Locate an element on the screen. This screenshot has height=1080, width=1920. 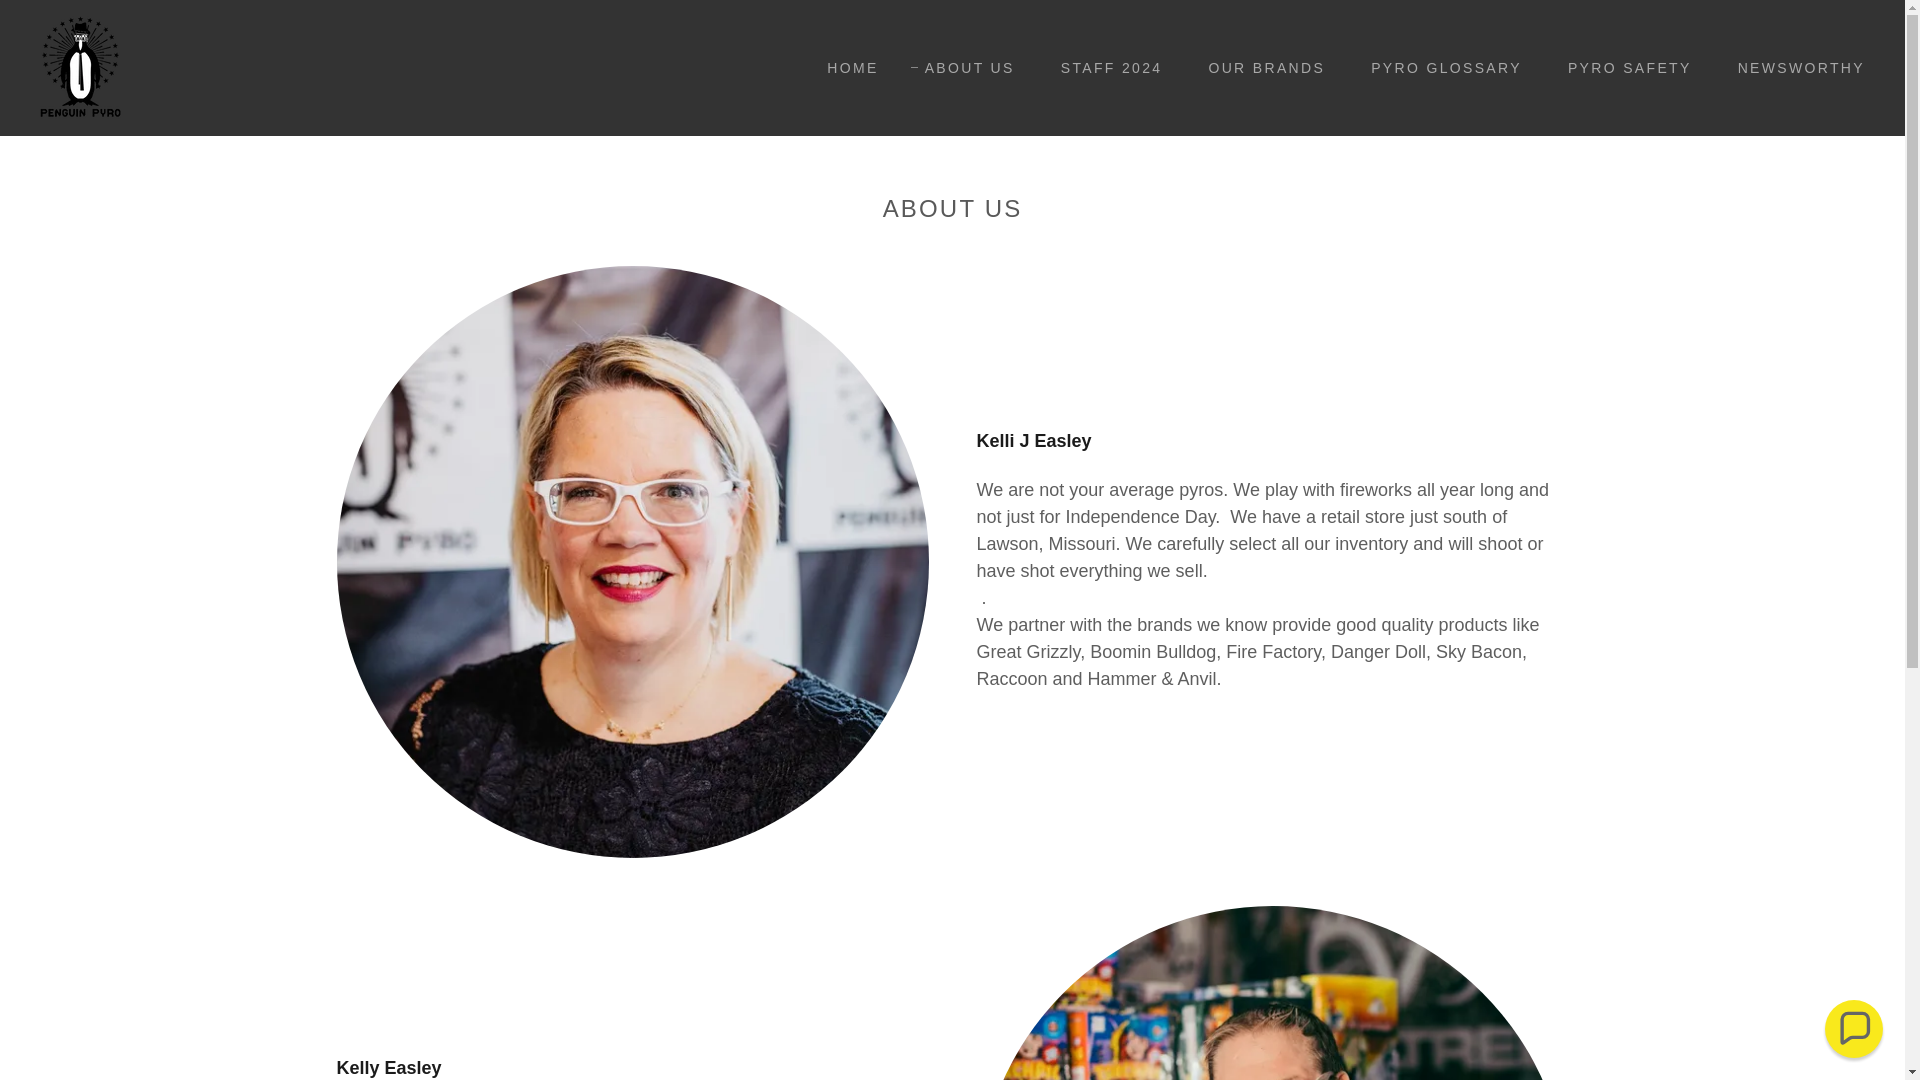
ABOUT US is located at coordinates (962, 68).